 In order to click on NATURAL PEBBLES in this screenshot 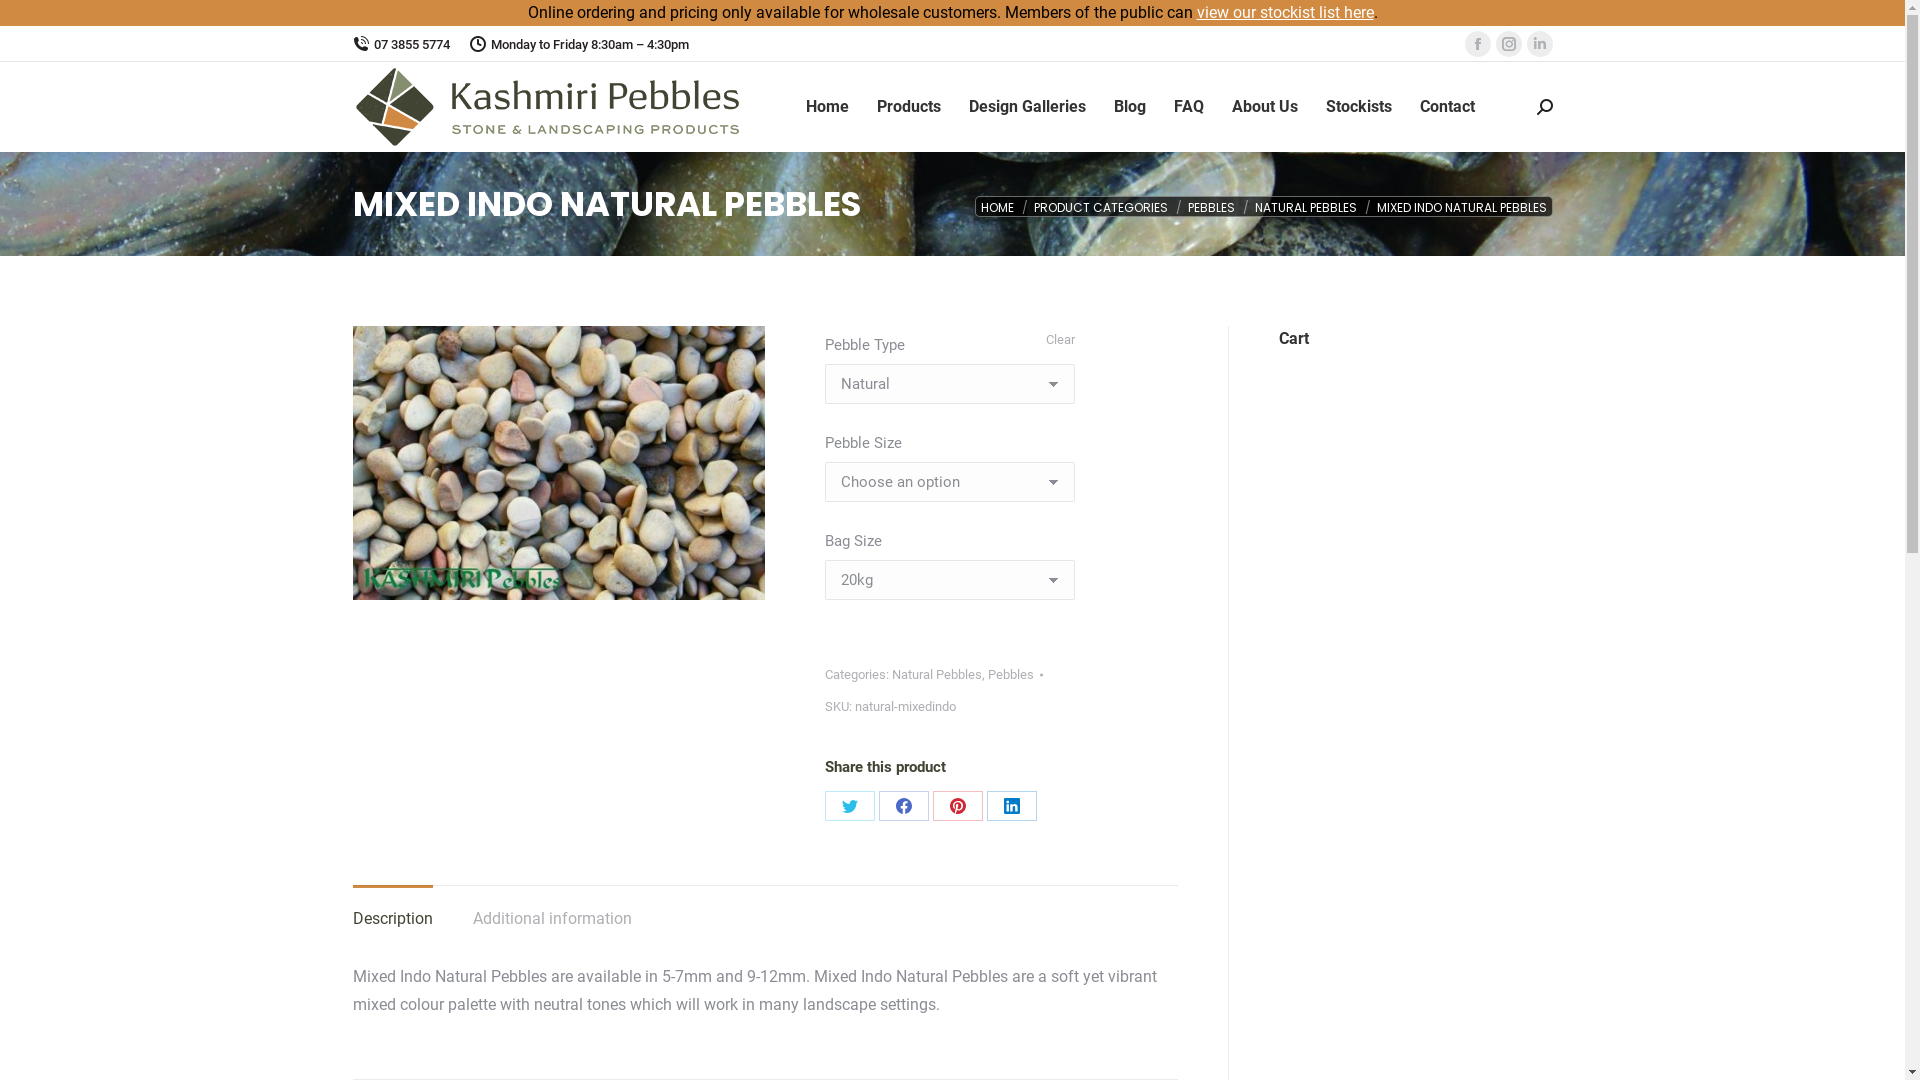, I will do `click(1305, 208)`.